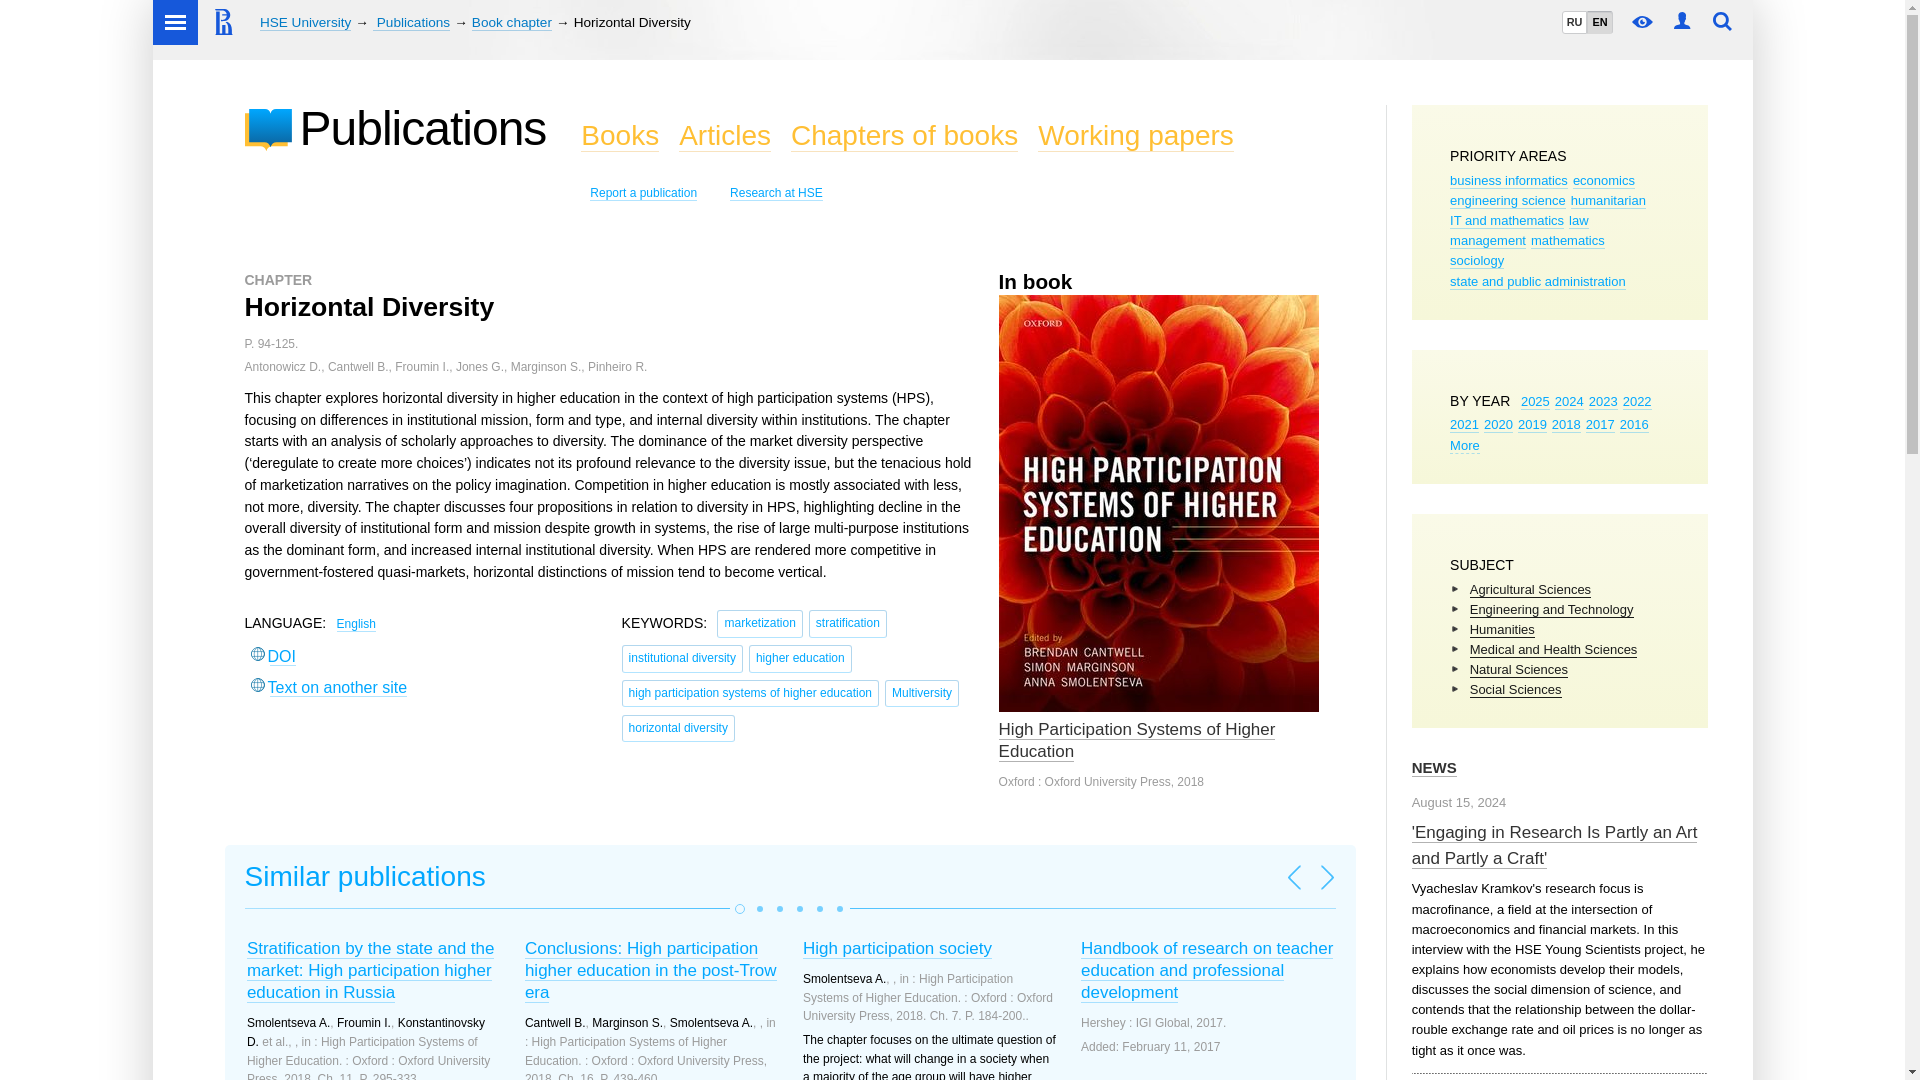 Image resolution: width=1920 pixels, height=1080 pixels. I want to click on Book chapter, so click(512, 23).